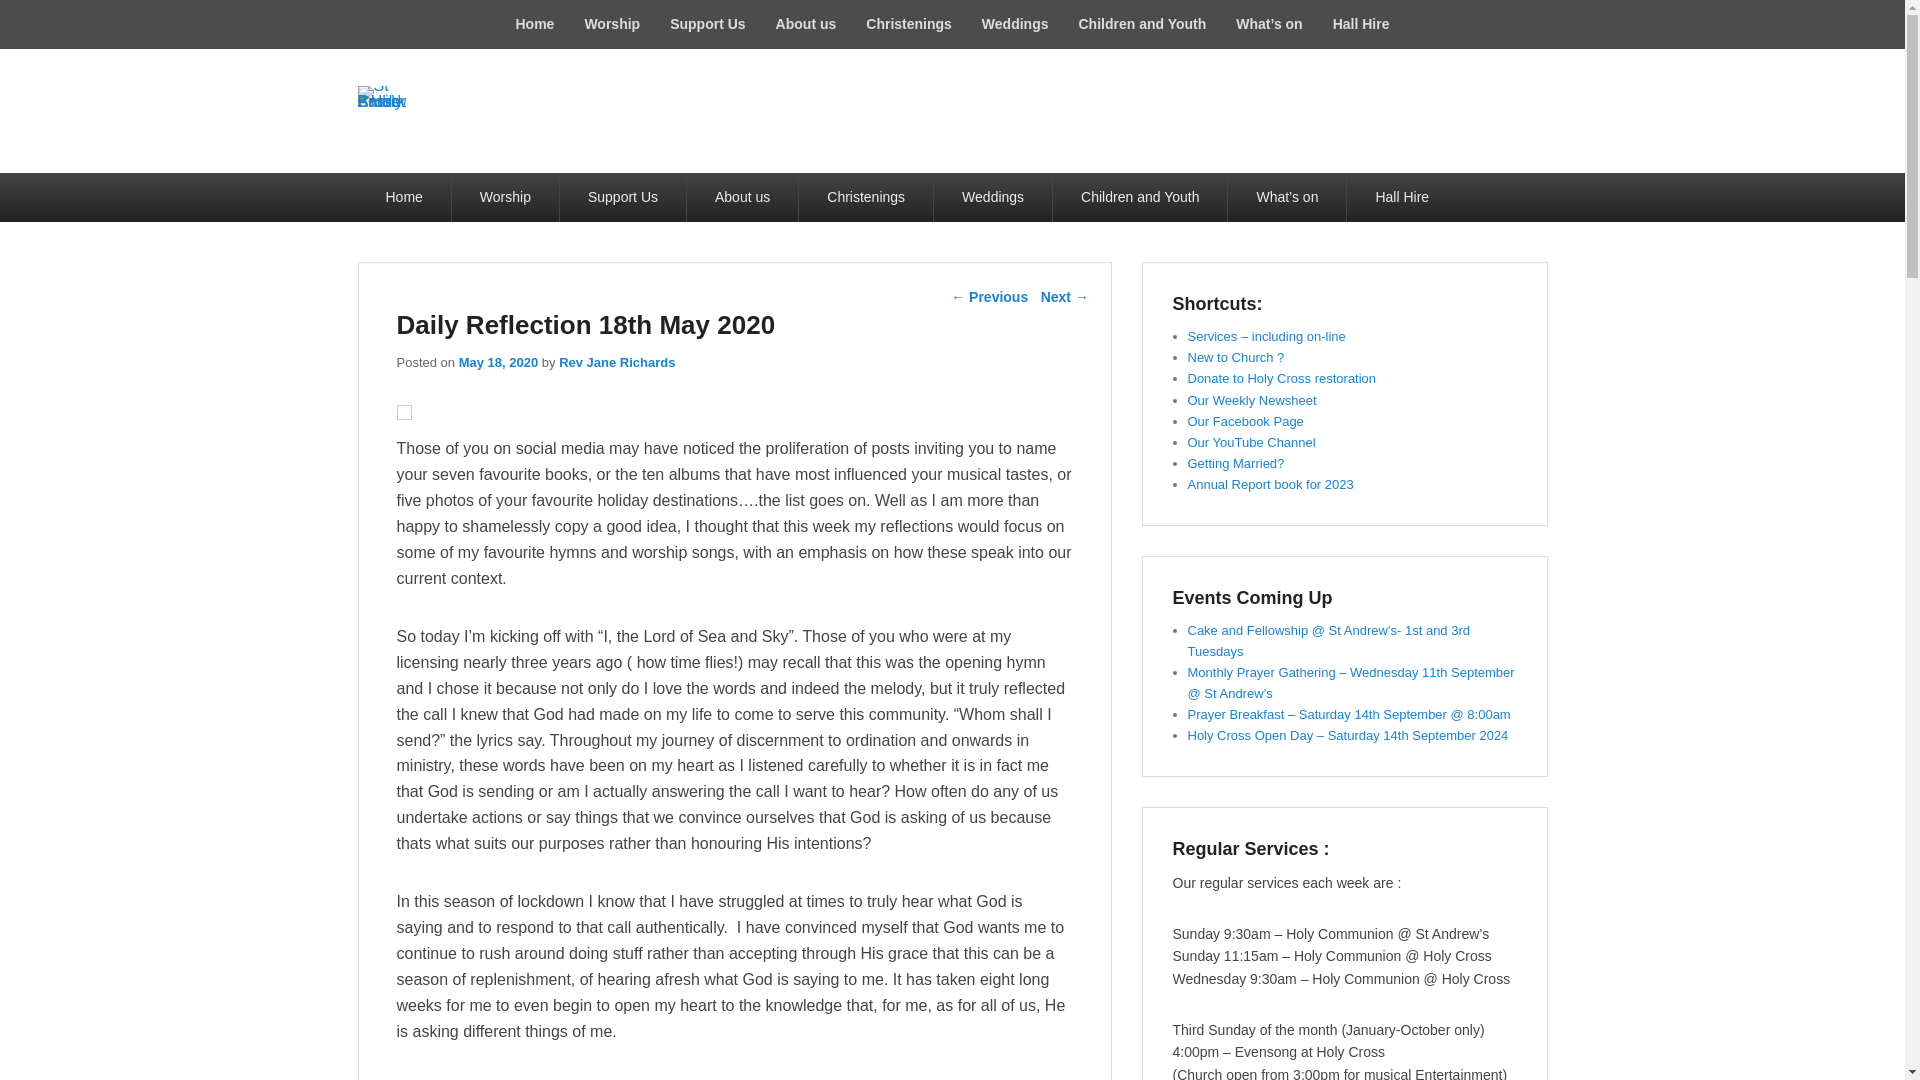 This screenshot has height=1080, width=1920. What do you see at coordinates (806, 24) in the screenshot?
I see `About us` at bounding box center [806, 24].